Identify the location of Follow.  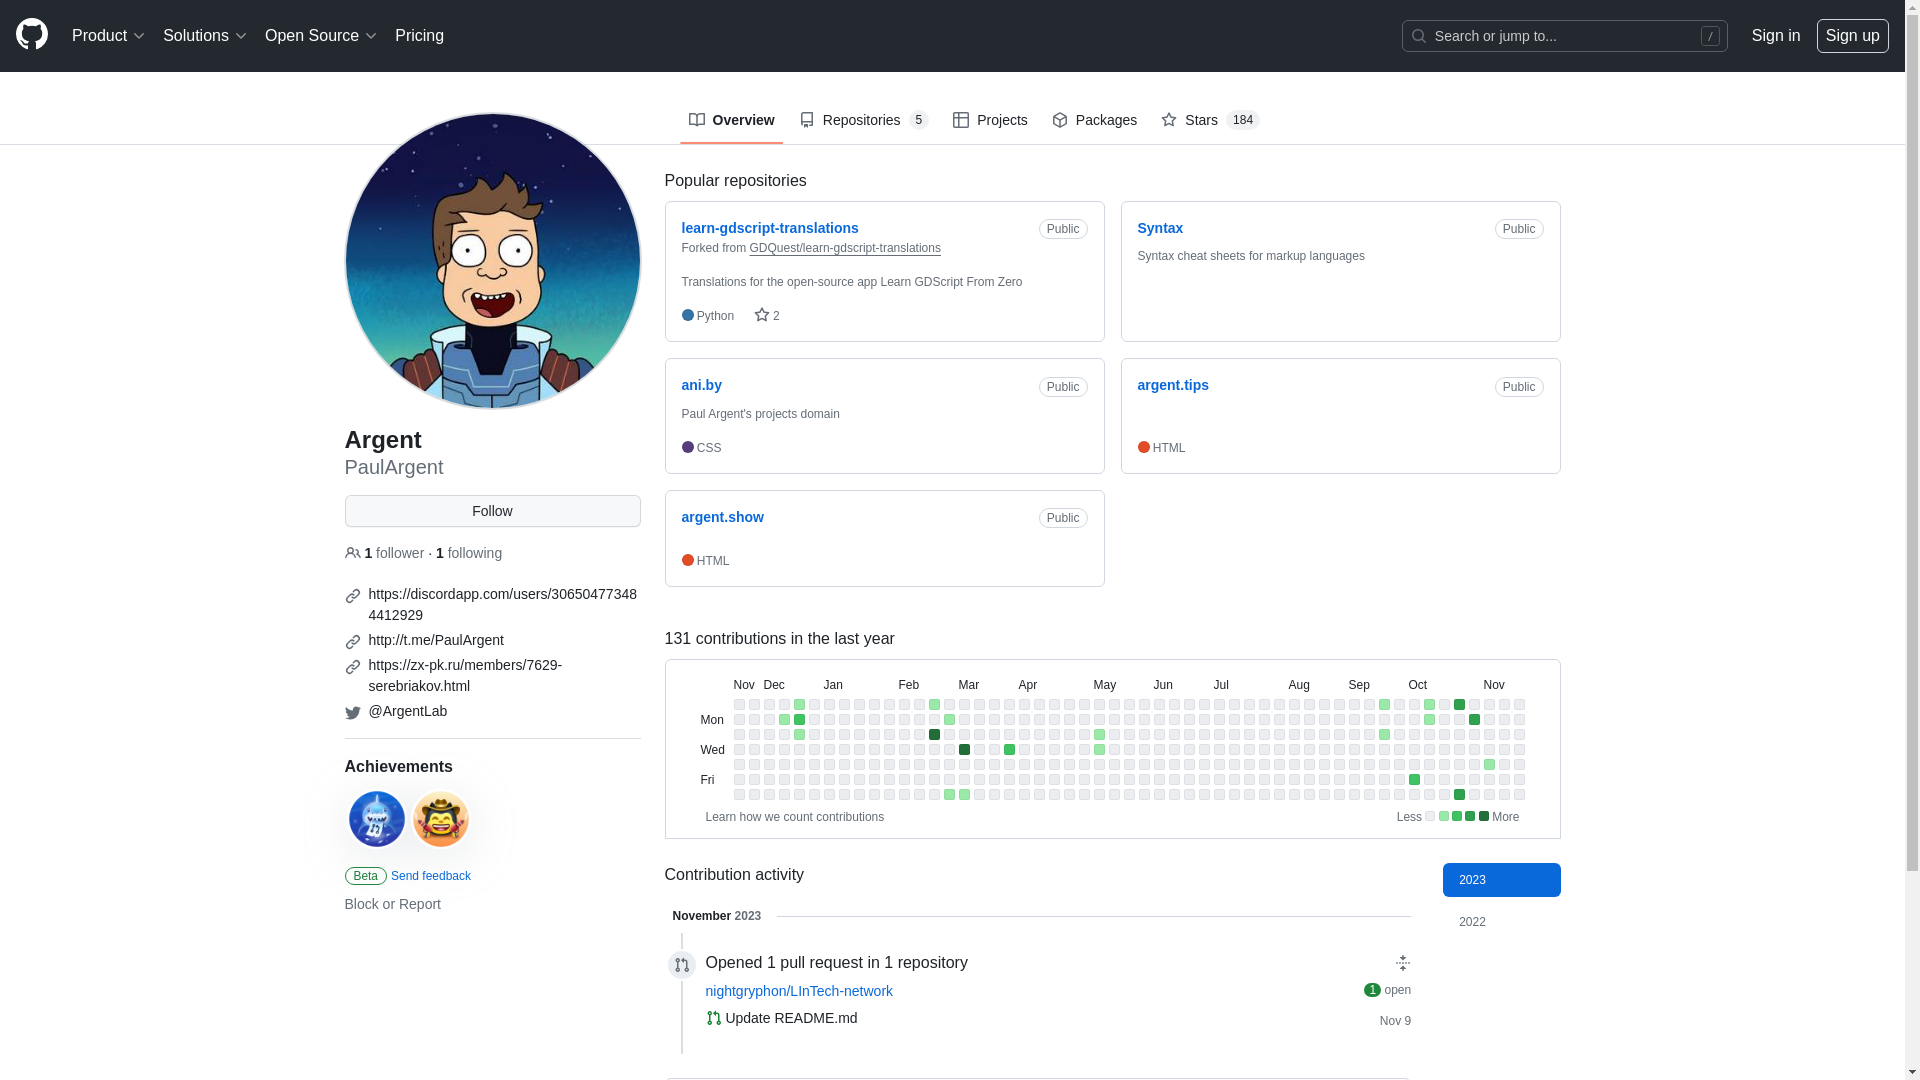
(492, 511).